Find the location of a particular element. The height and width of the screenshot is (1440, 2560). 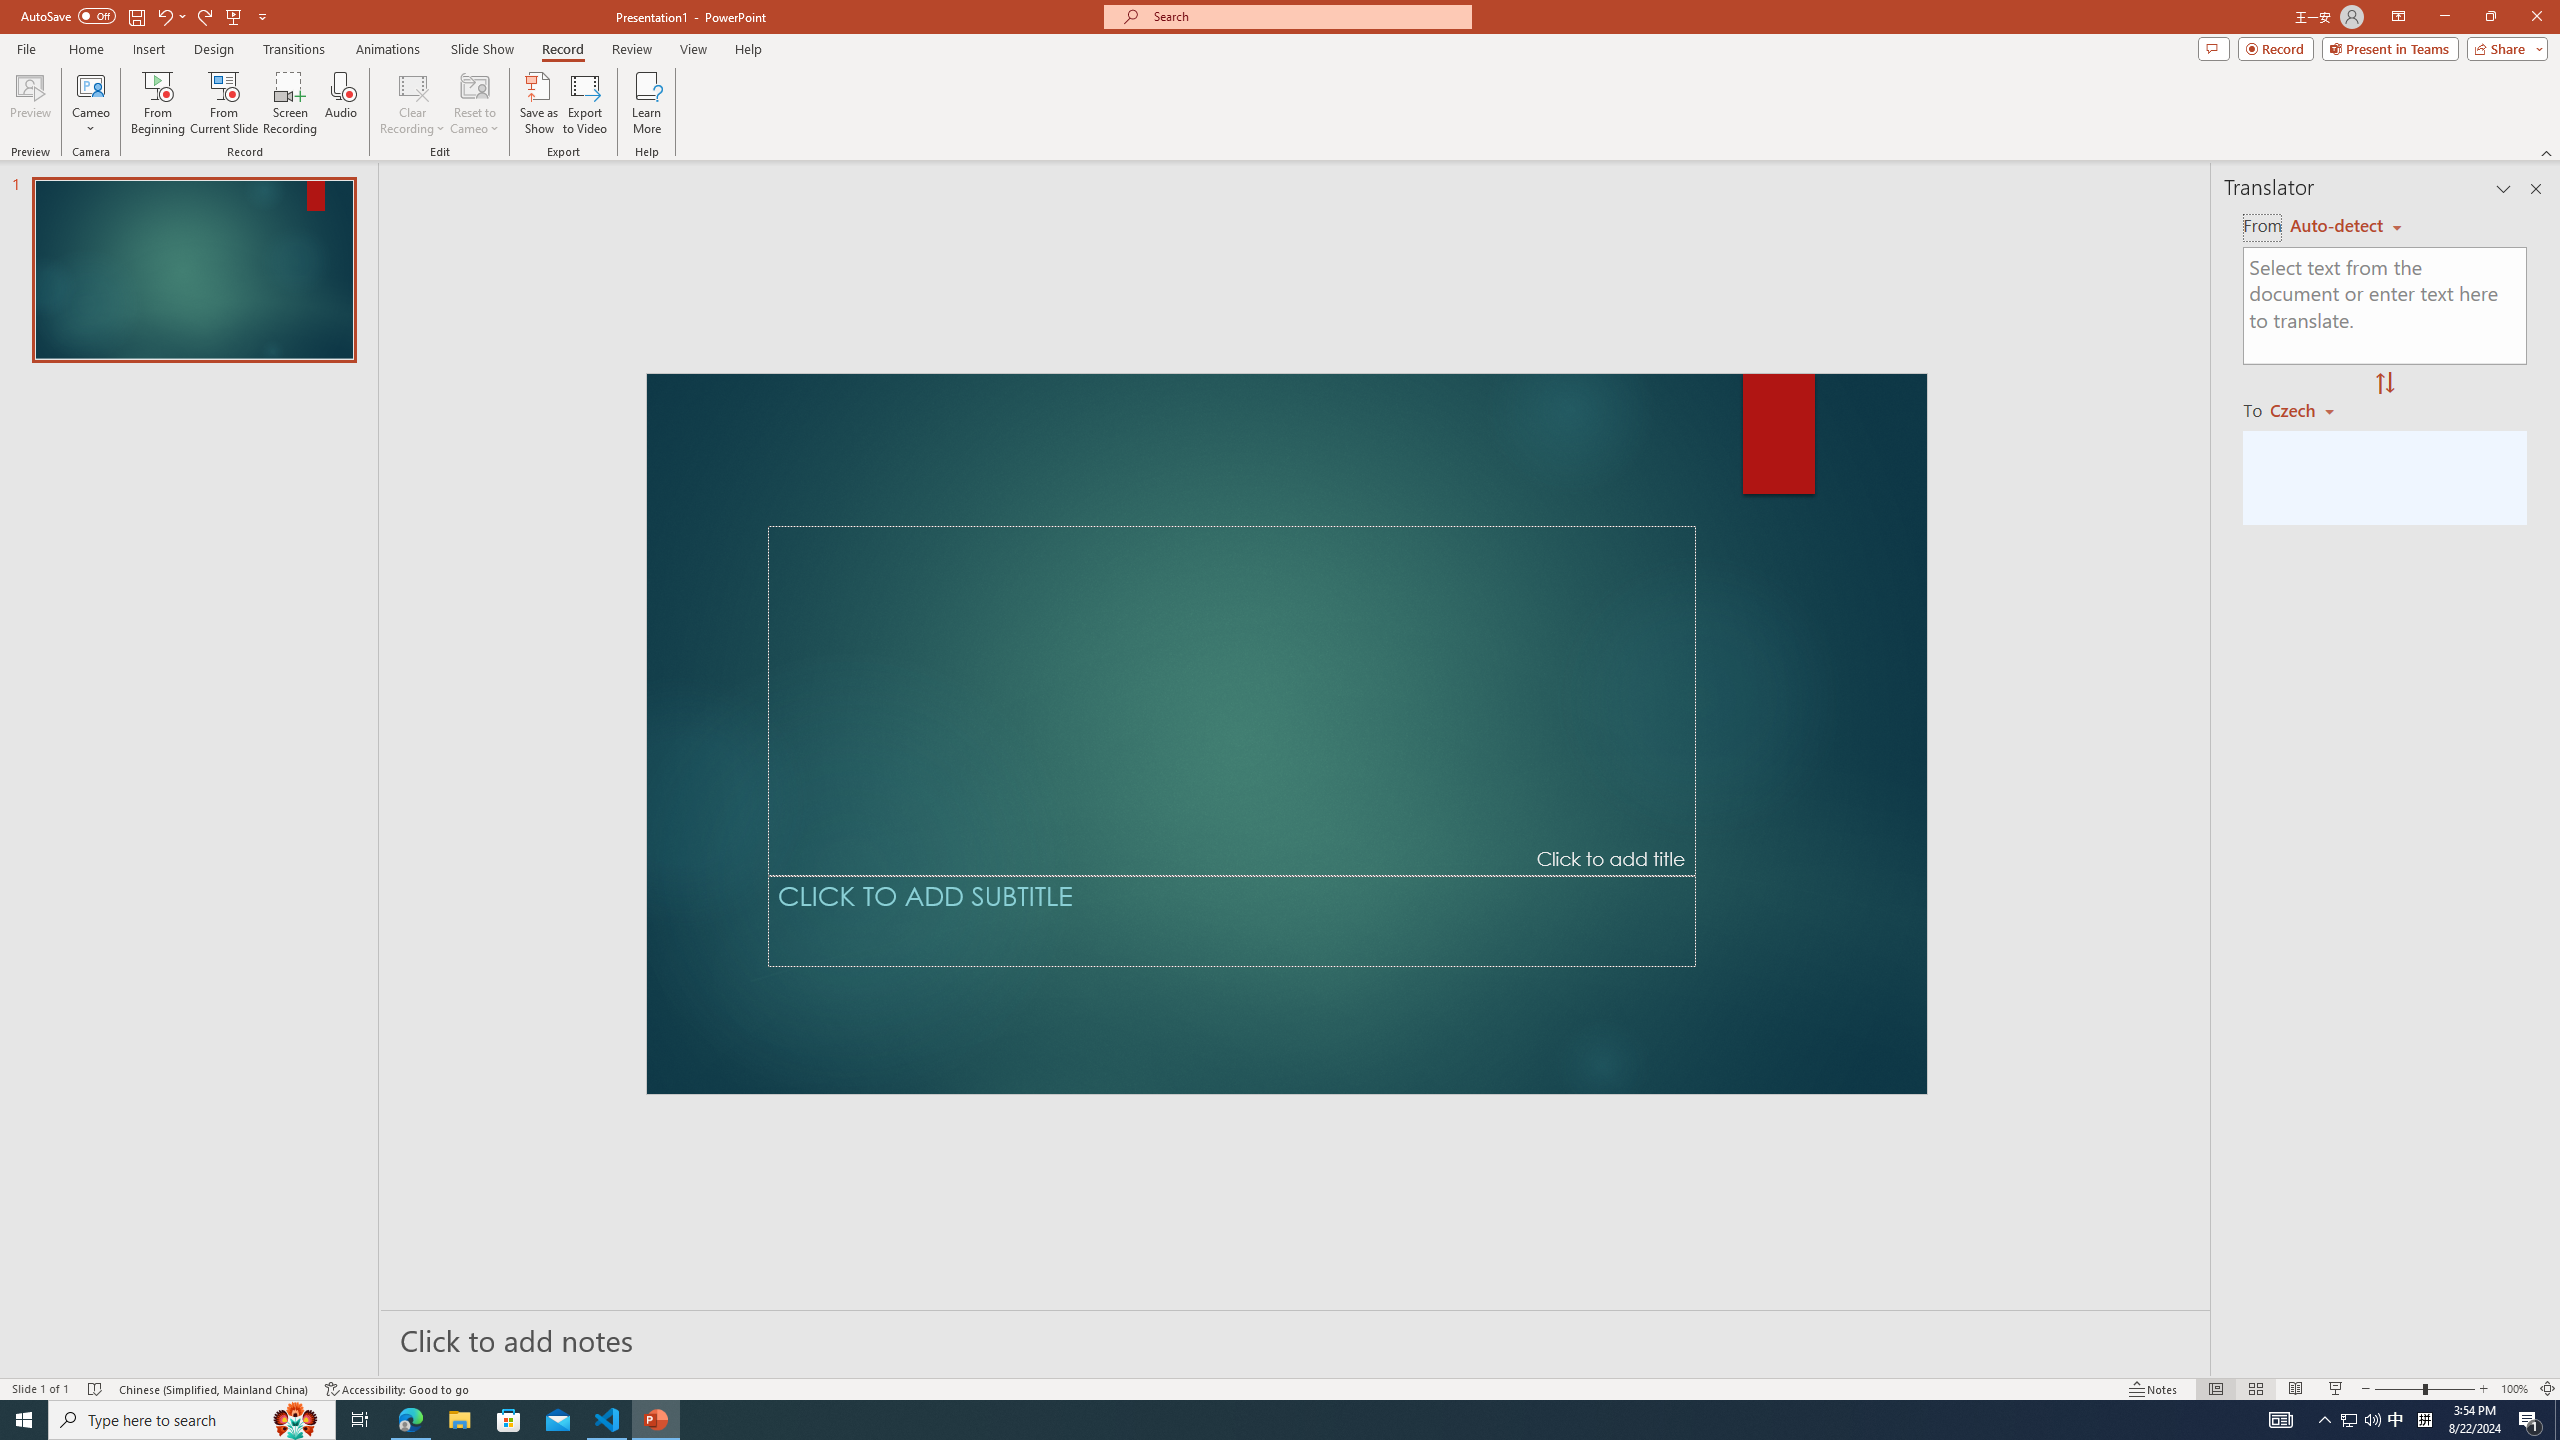

Learn More is located at coordinates (648, 103).